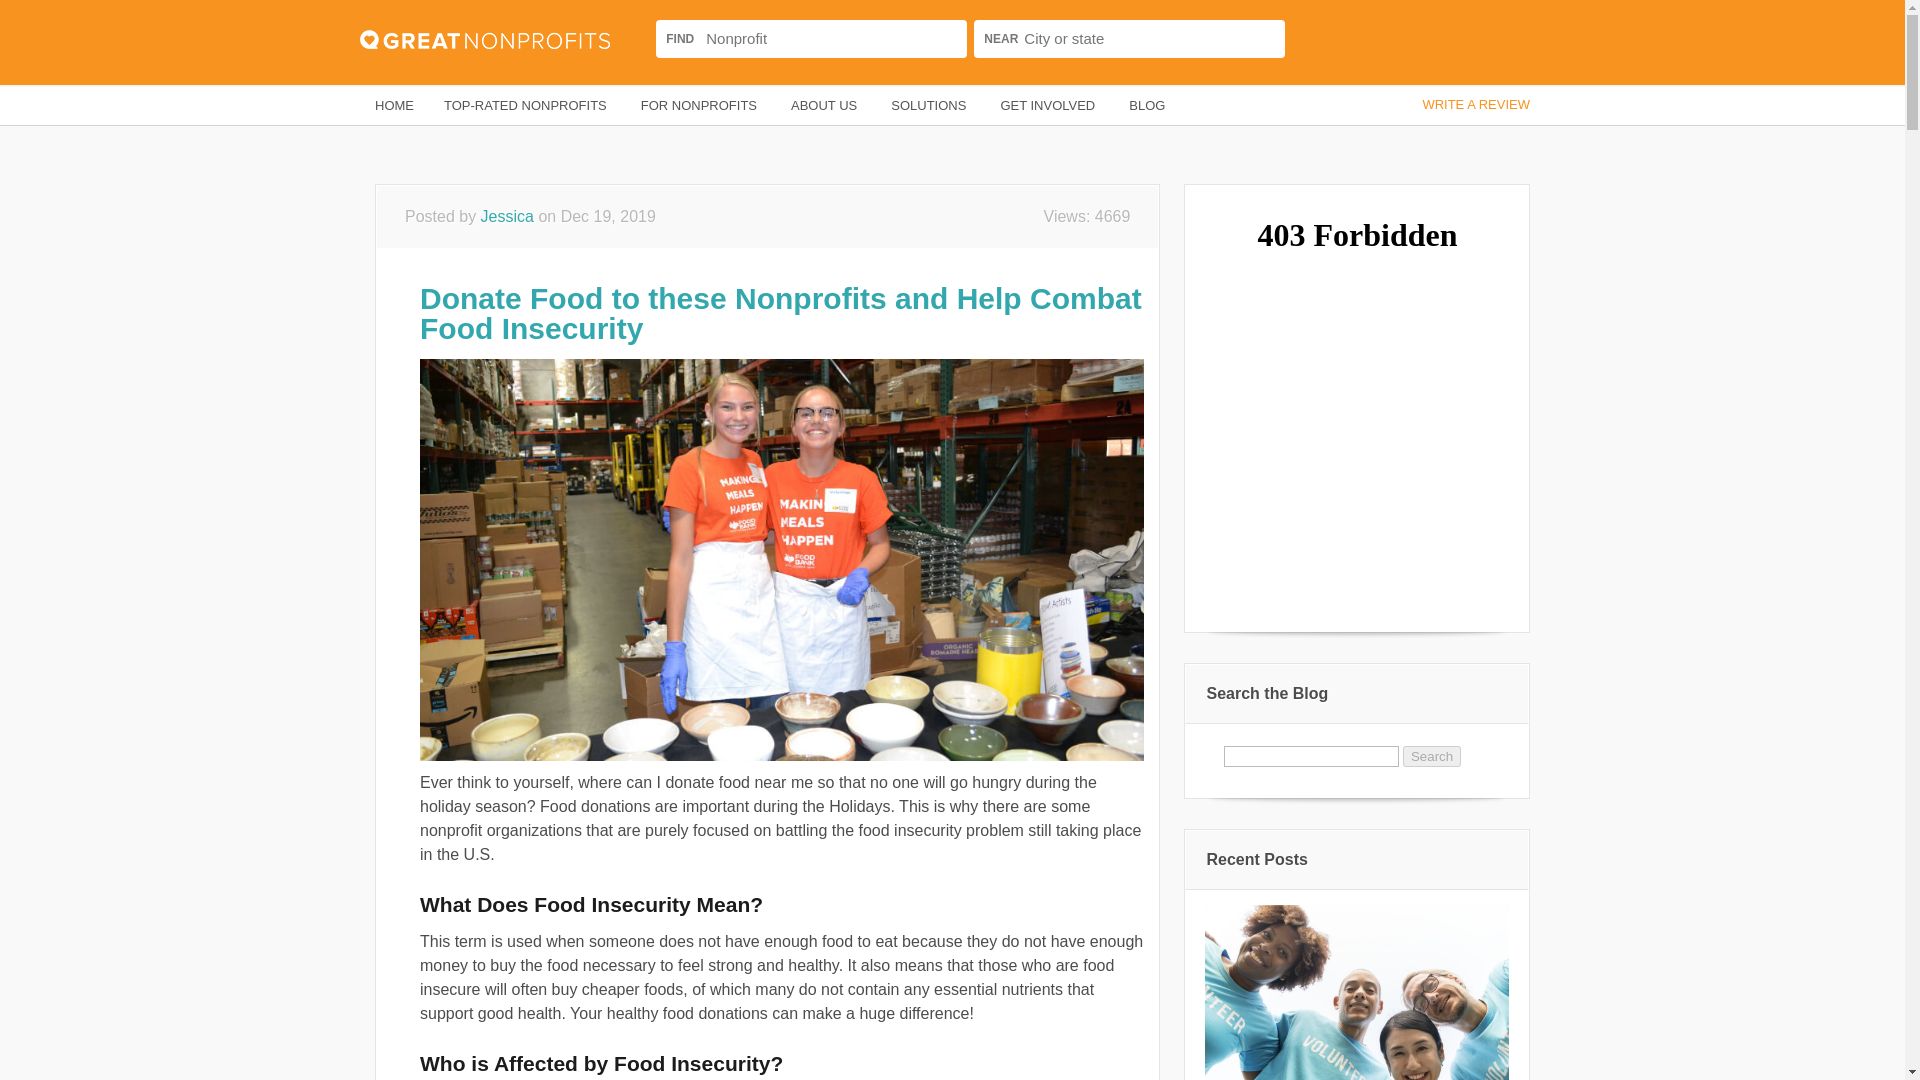  What do you see at coordinates (700, 106) in the screenshot?
I see `FOR NONPROFITS` at bounding box center [700, 106].